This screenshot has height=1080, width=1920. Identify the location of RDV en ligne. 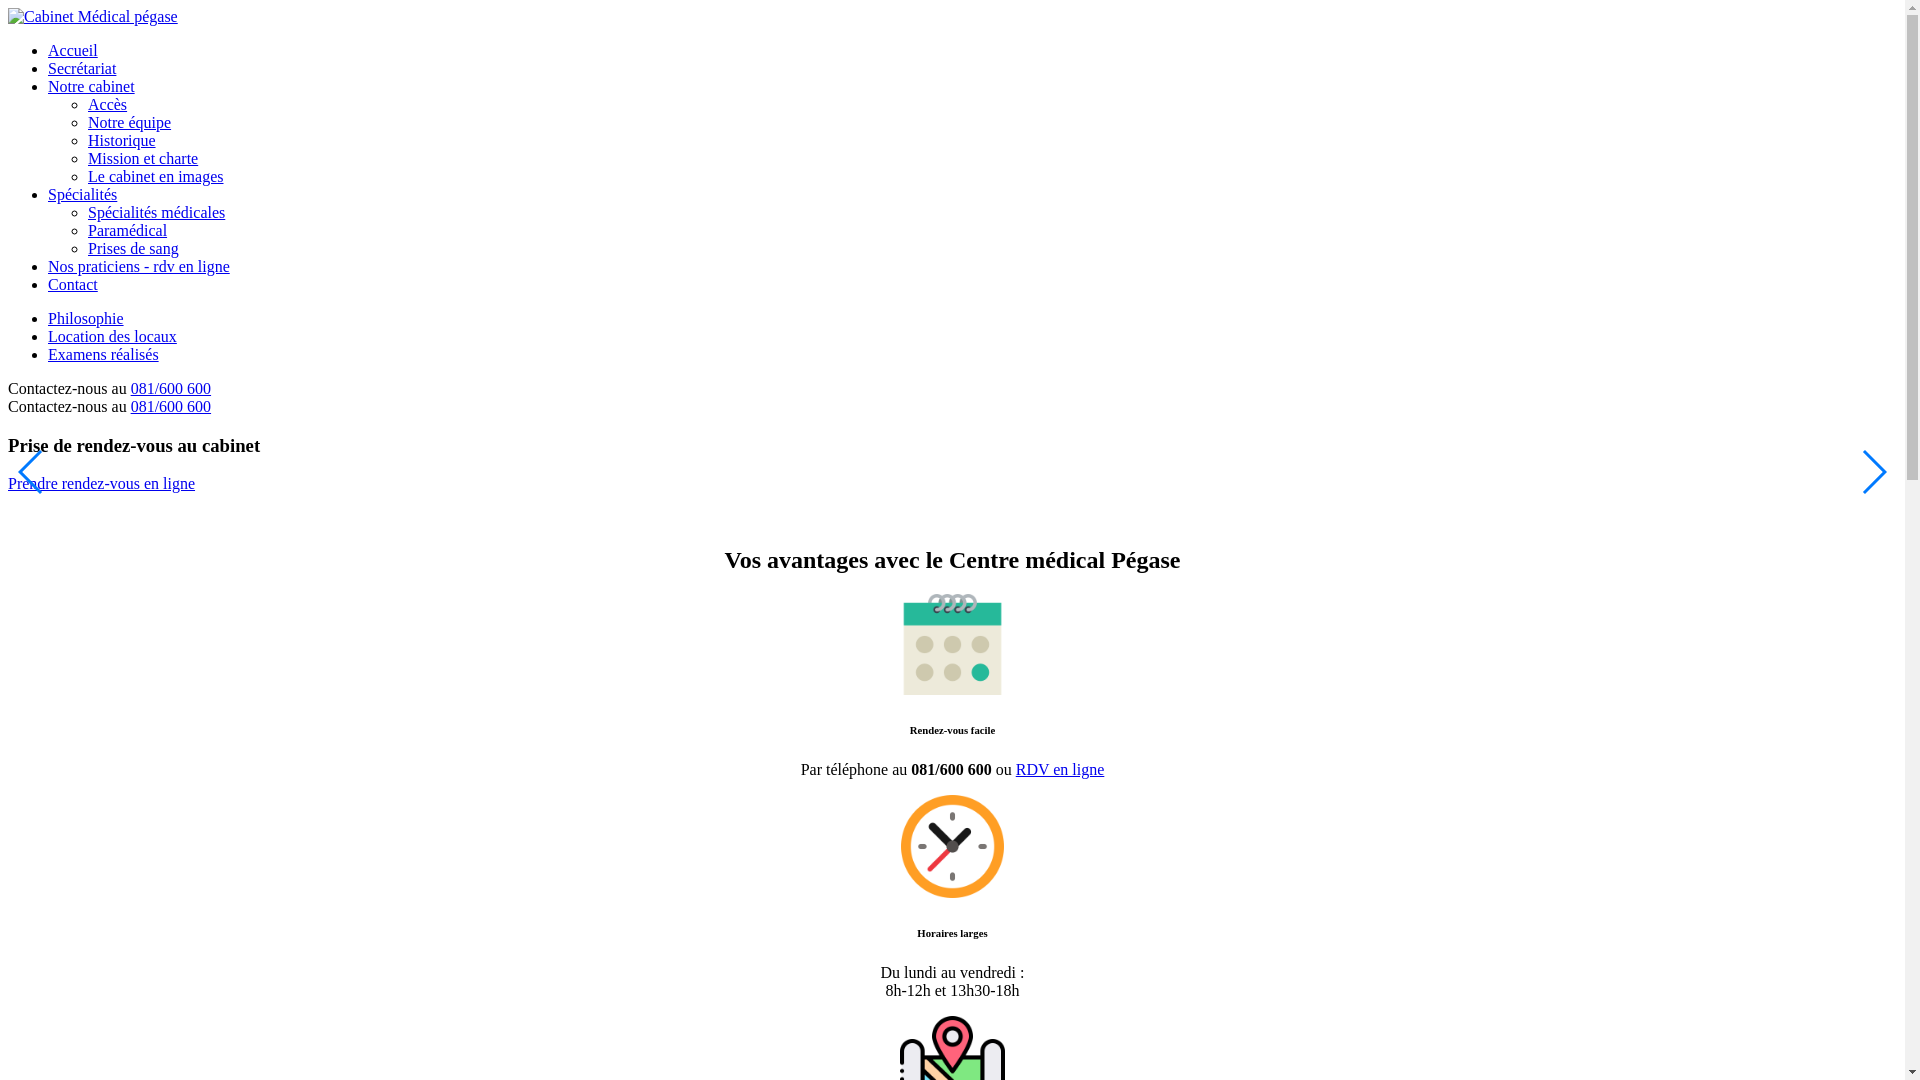
(1060, 770).